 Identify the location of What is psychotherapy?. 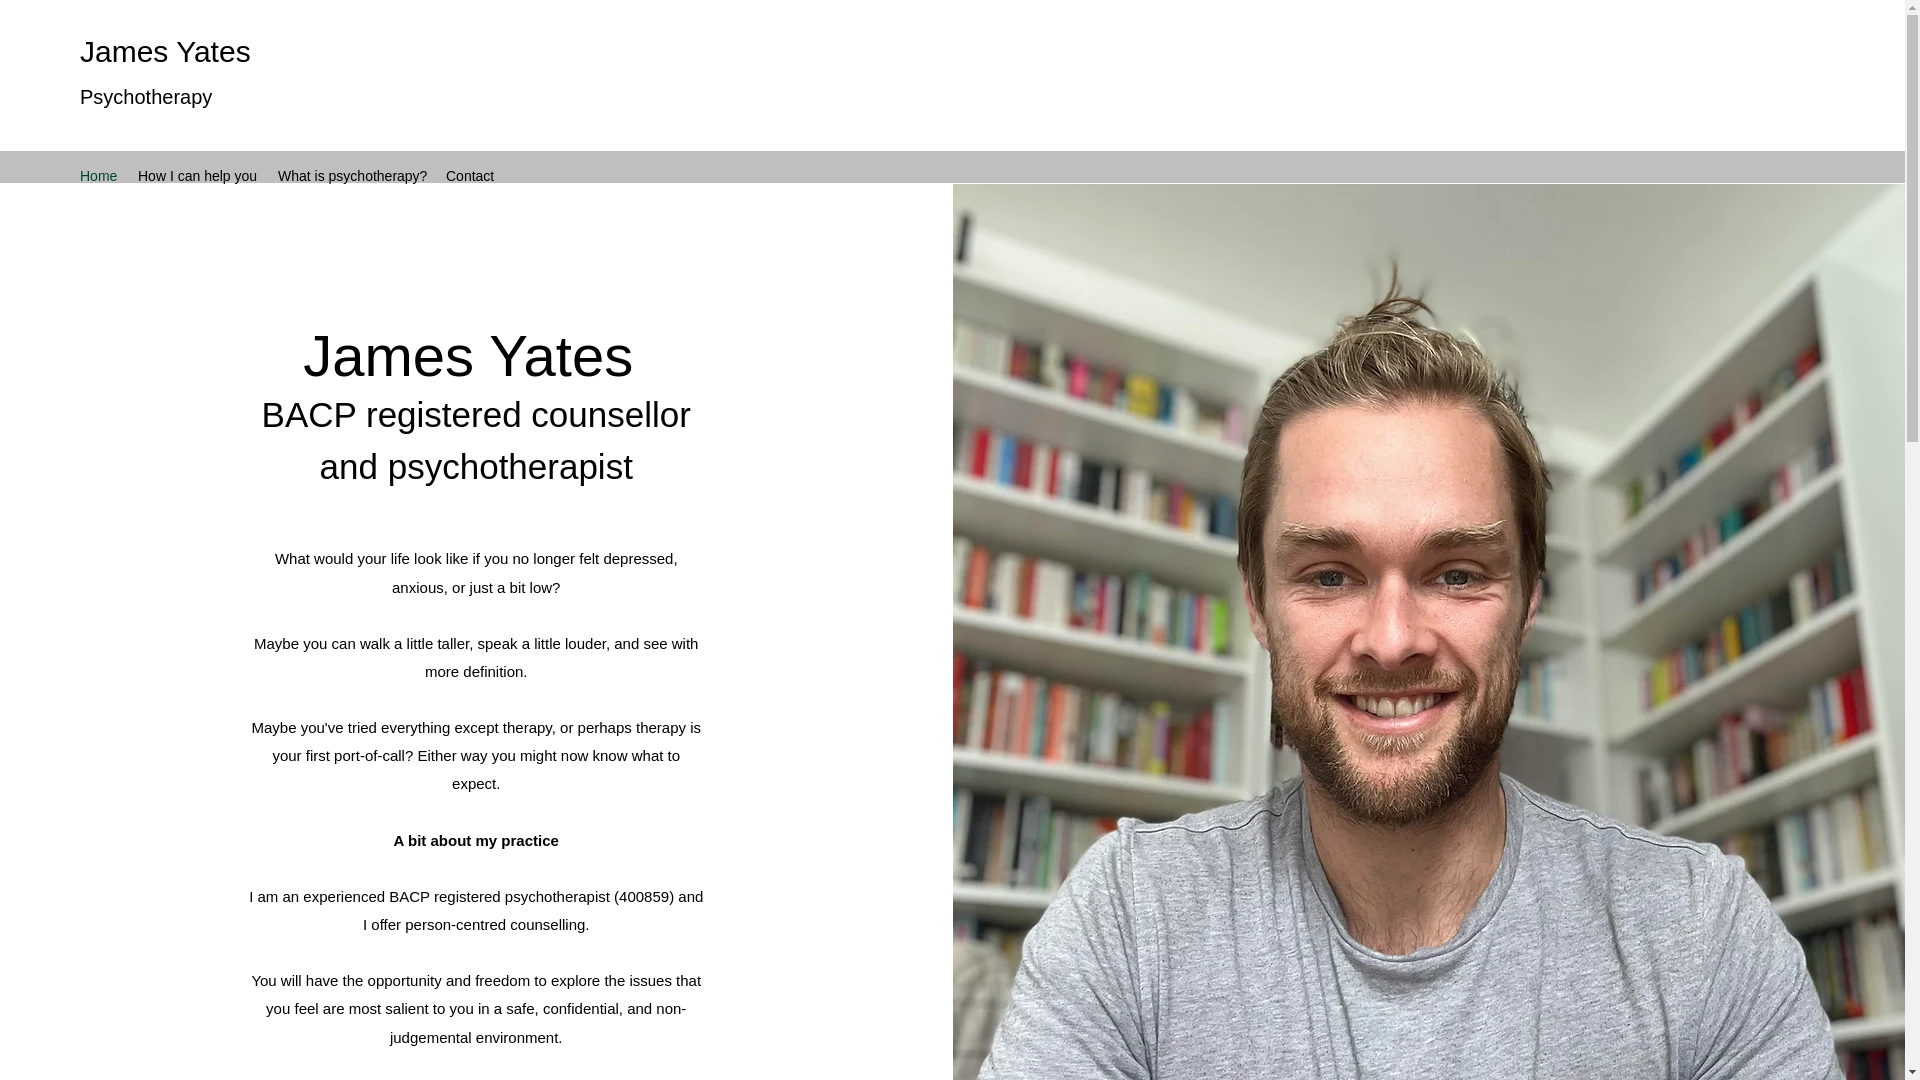
(352, 176).